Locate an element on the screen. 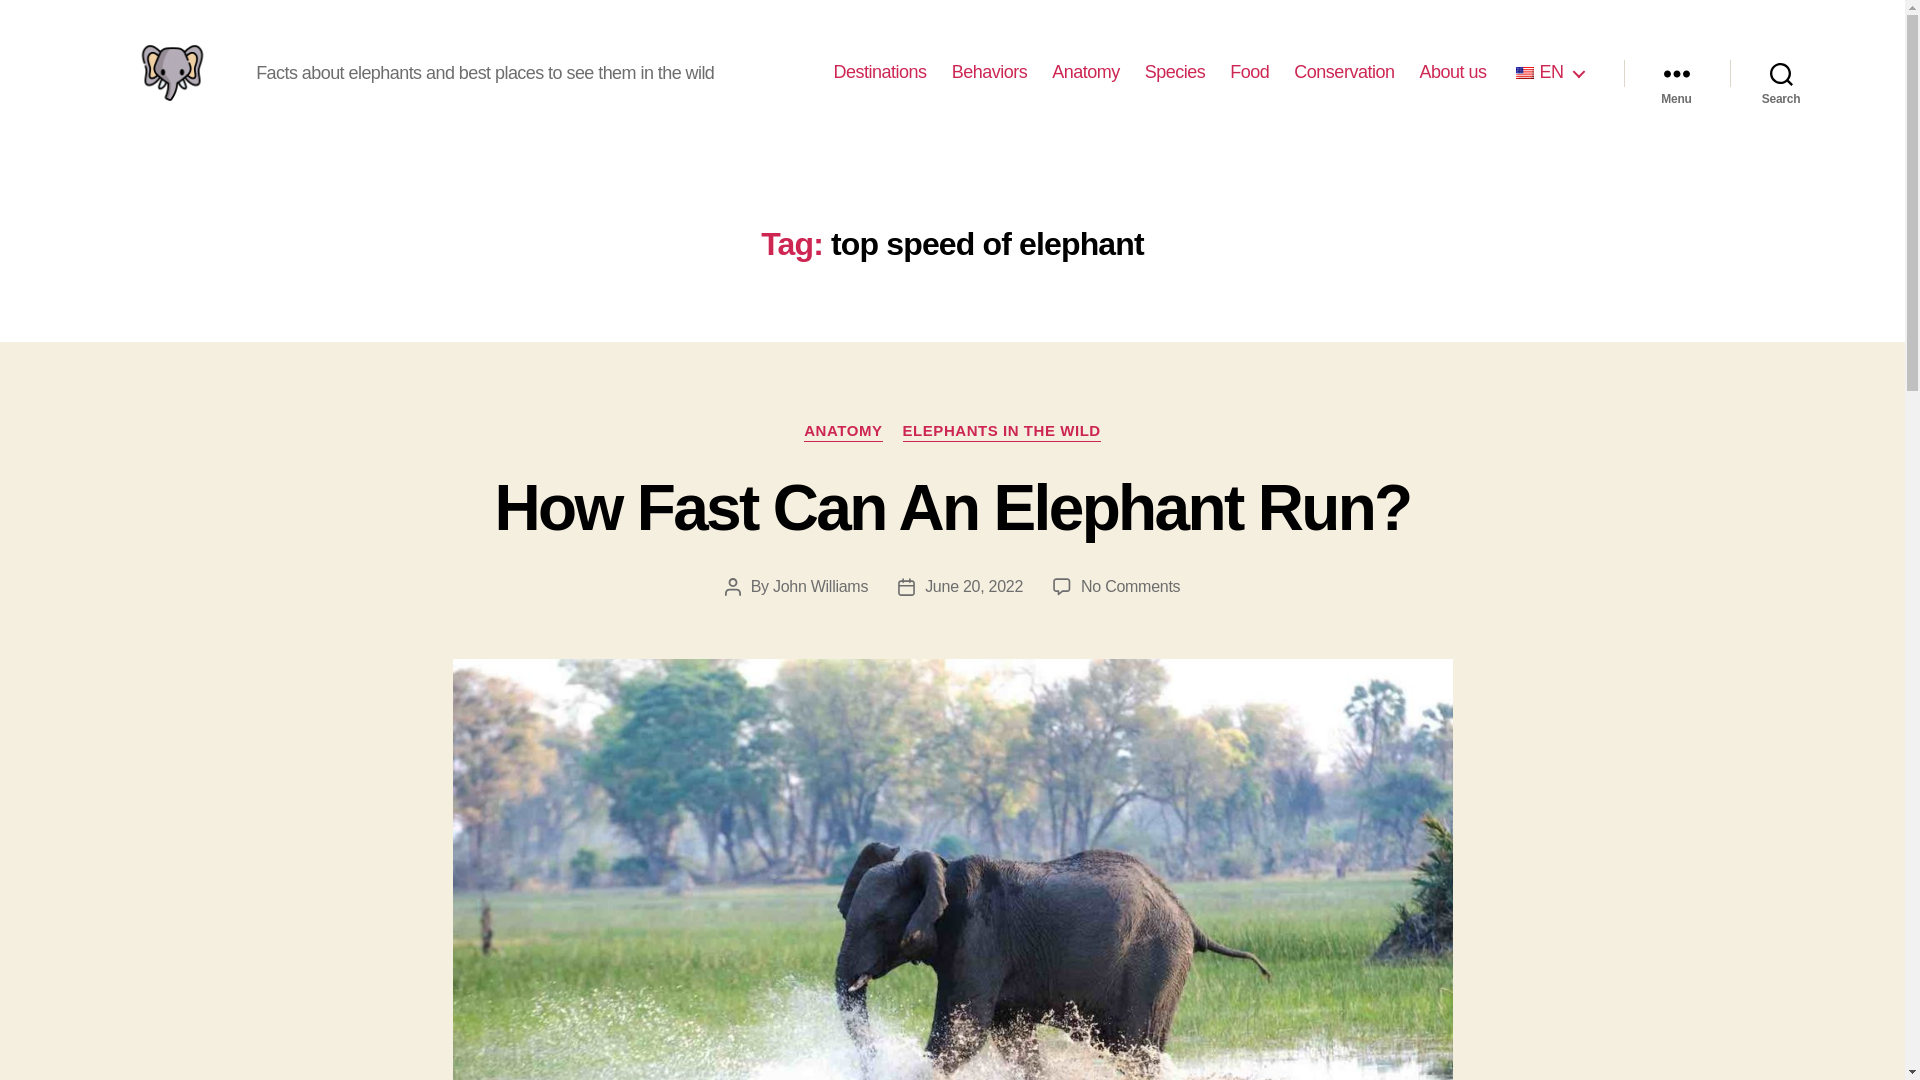 Image resolution: width=1920 pixels, height=1080 pixels. Menu is located at coordinates (1676, 72).